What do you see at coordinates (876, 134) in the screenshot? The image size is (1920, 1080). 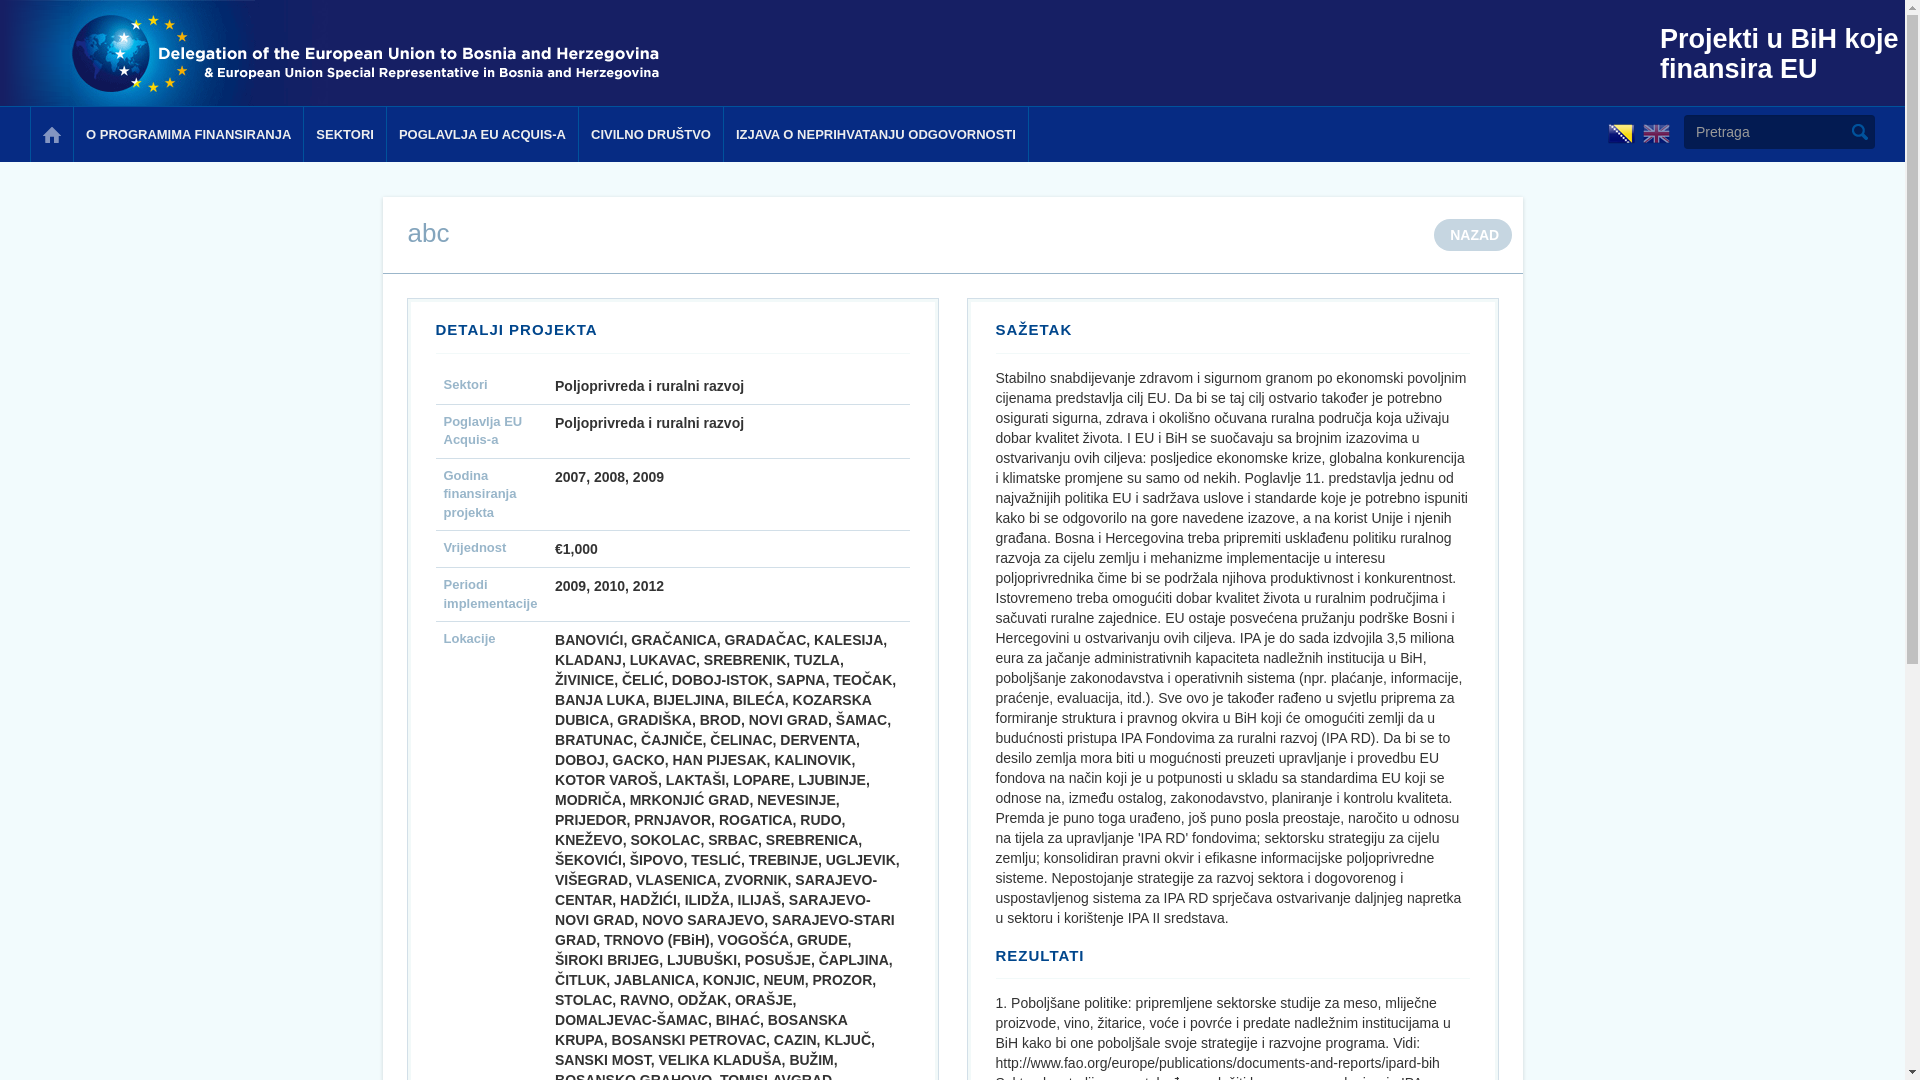 I see `IZJAVA O NEPRIHVATANJU ODGOVORNOSTI` at bounding box center [876, 134].